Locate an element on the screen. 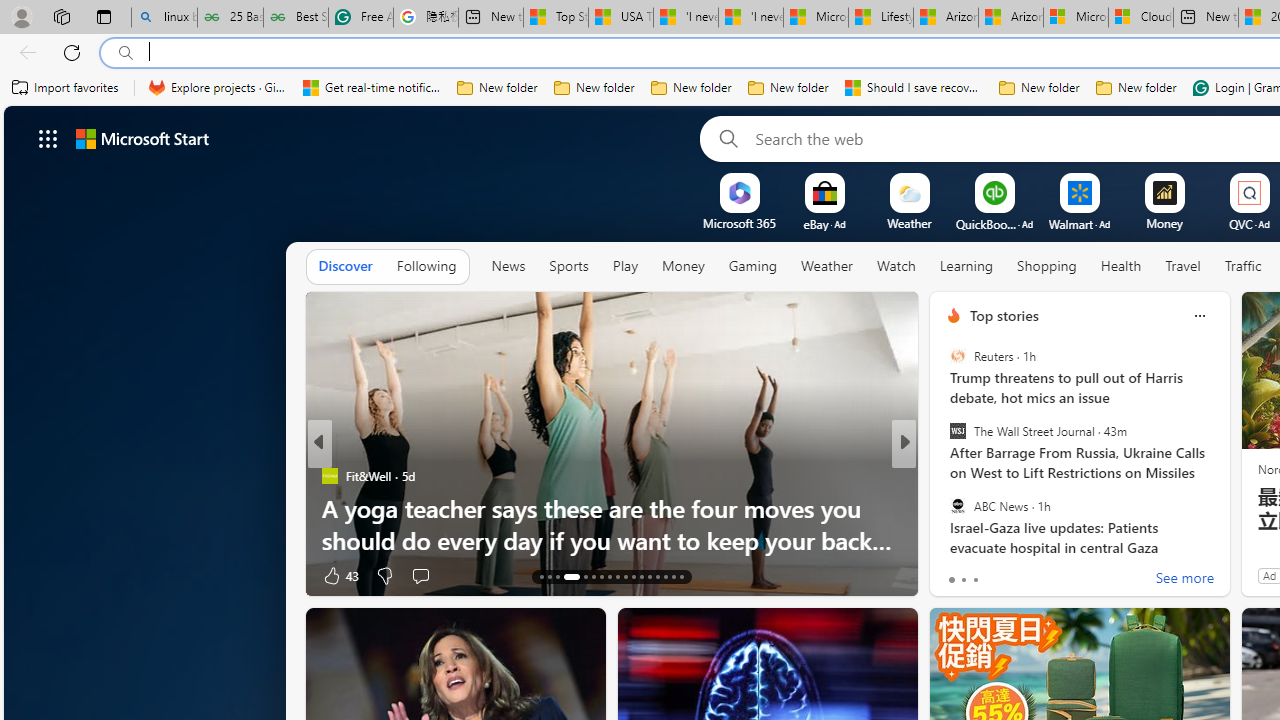 The height and width of the screenshot is (720, 1280). Best SSL Certificates Provider in India - GeeksforGeeks is located at coordinates (295, 18).